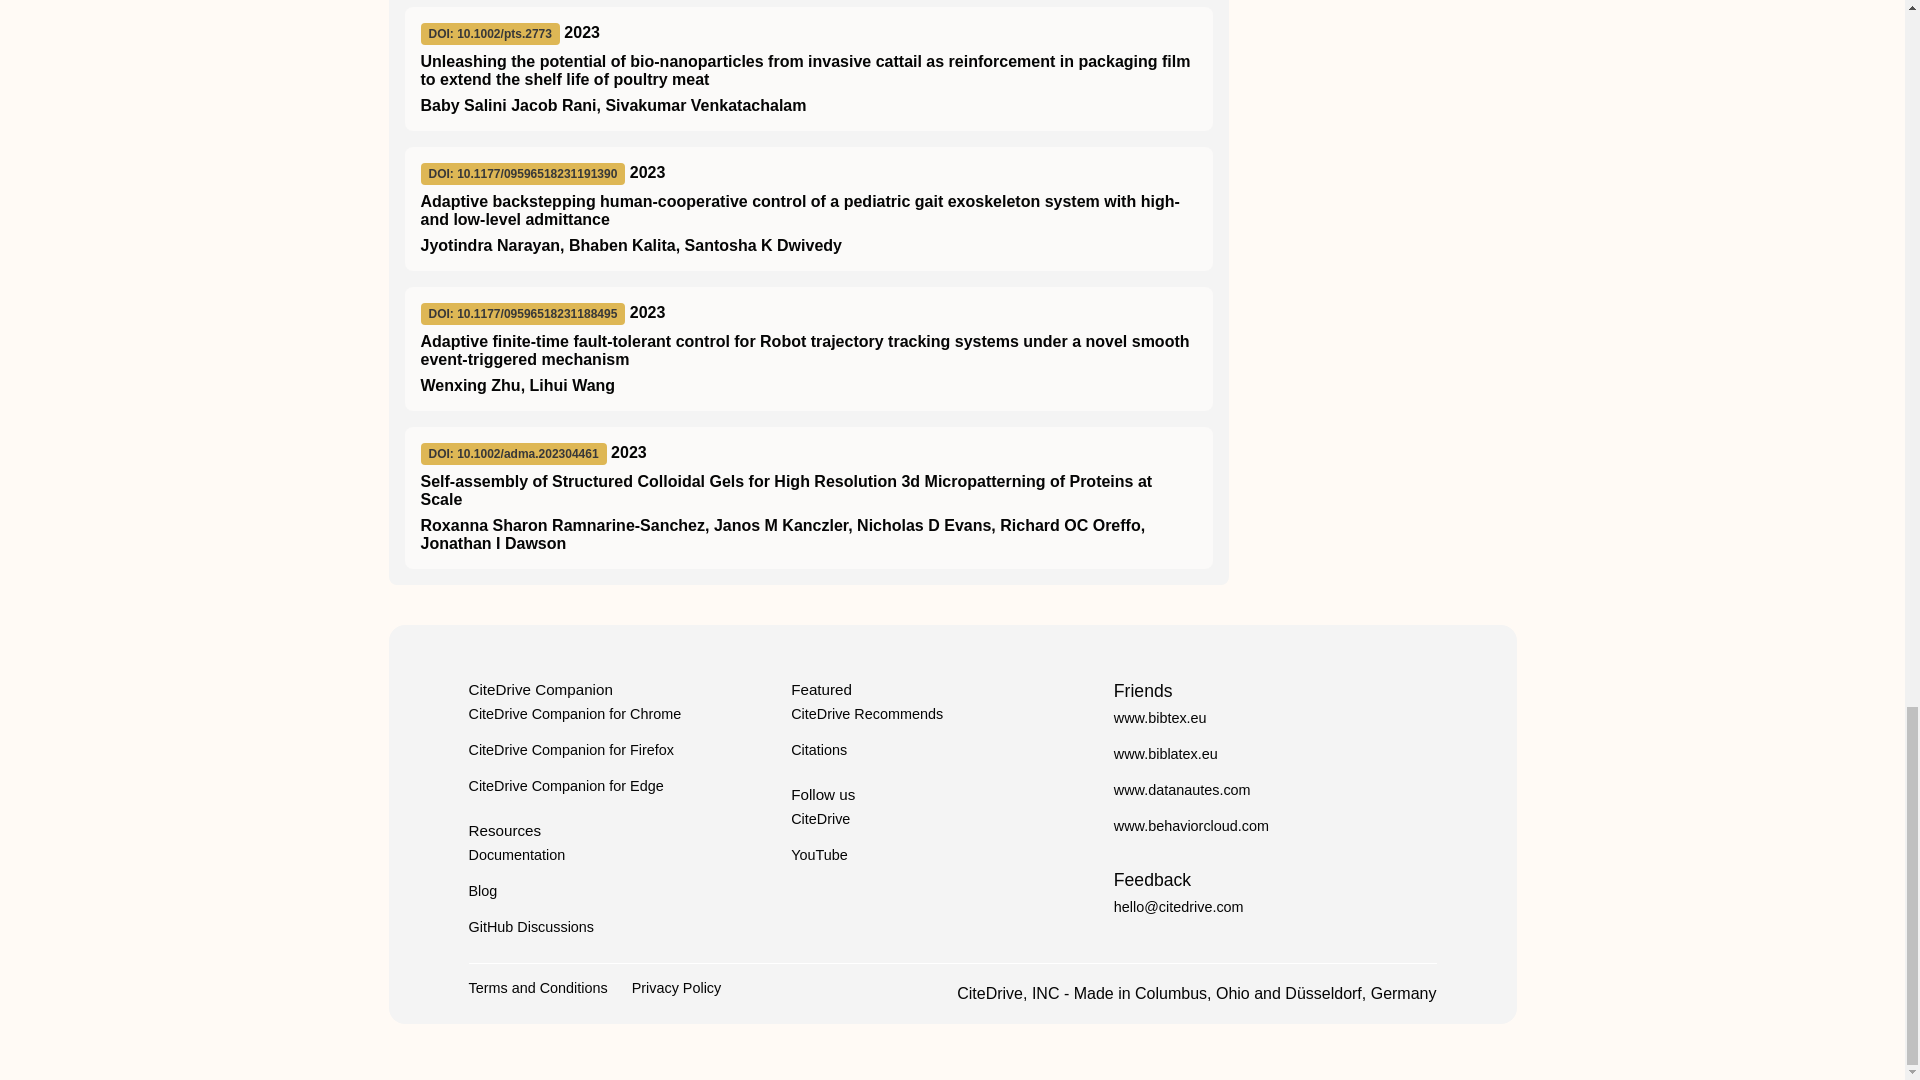 The height and width of the screenshot is (1080, 1920). I want to click on www.biblatex.eu, so click(1165, 754).